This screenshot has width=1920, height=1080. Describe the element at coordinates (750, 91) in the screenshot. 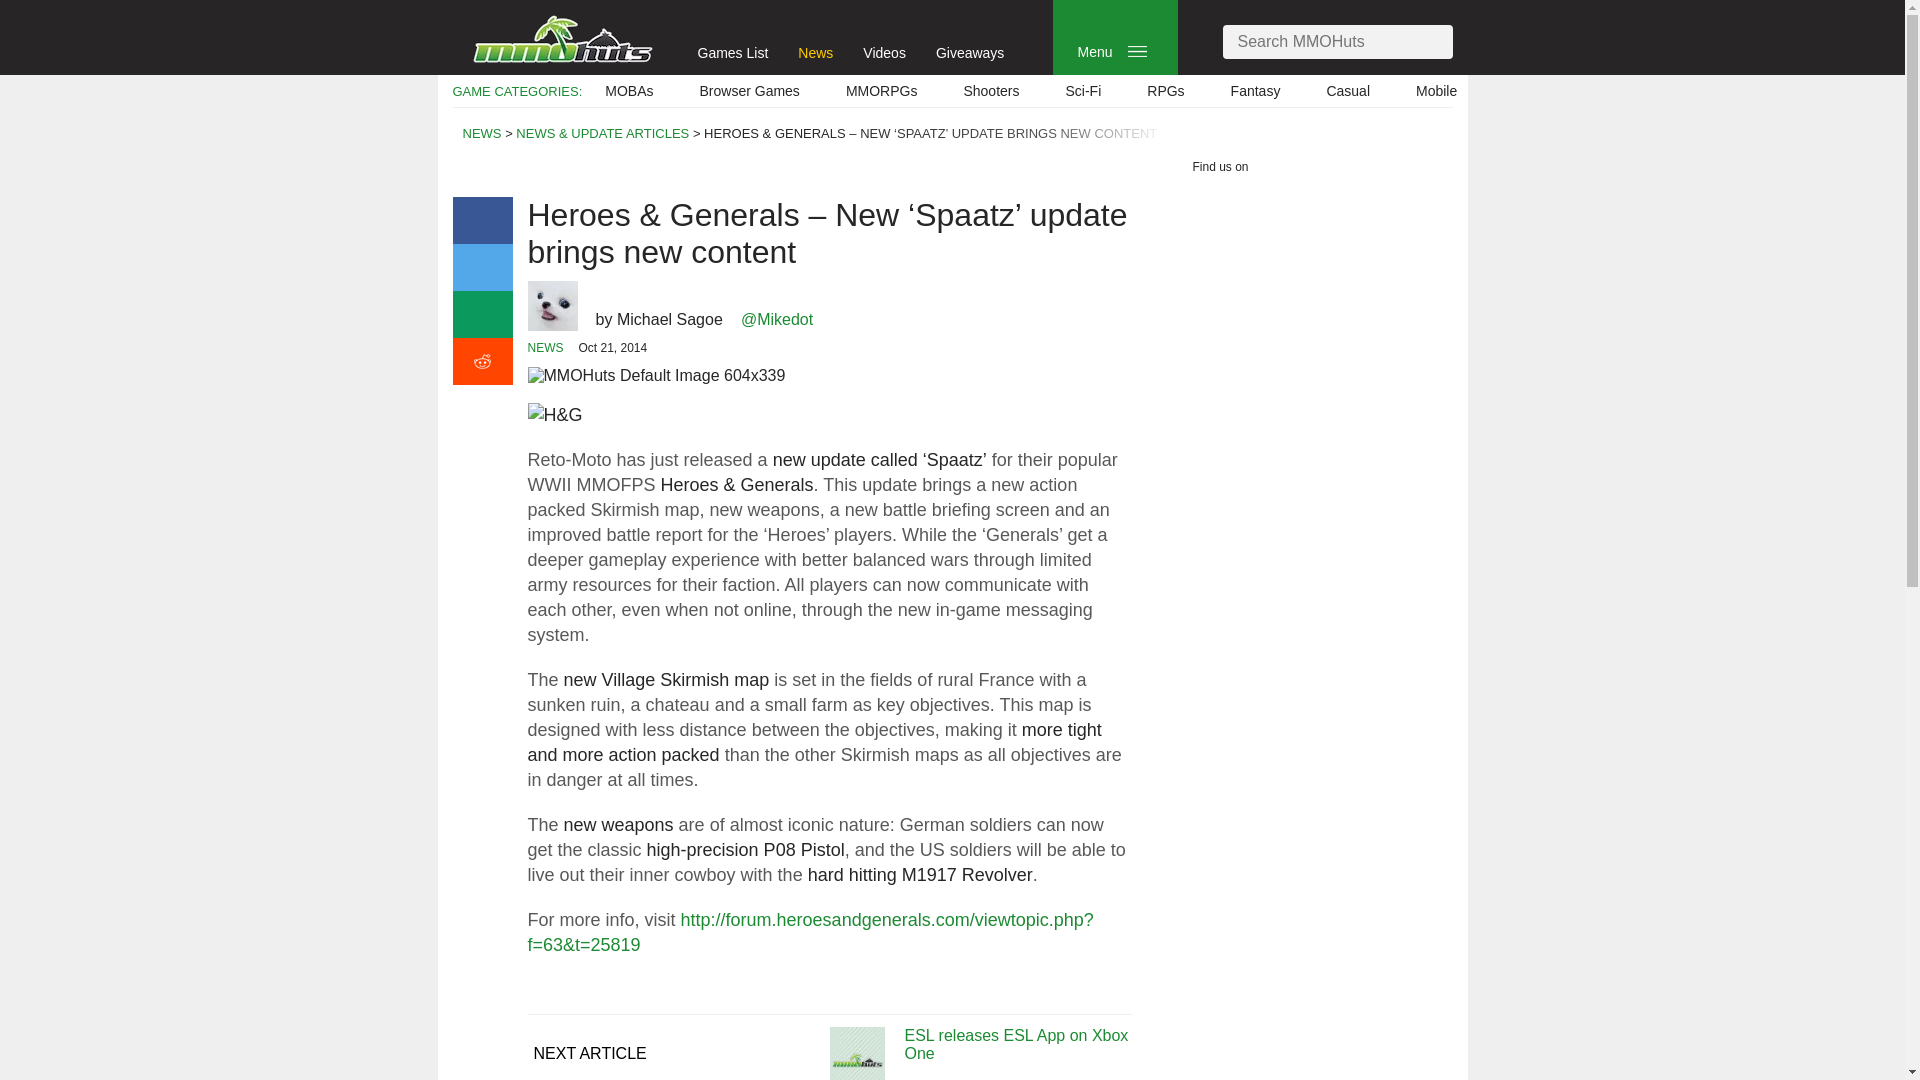

I see `Visit the Browser Games List` at that location.